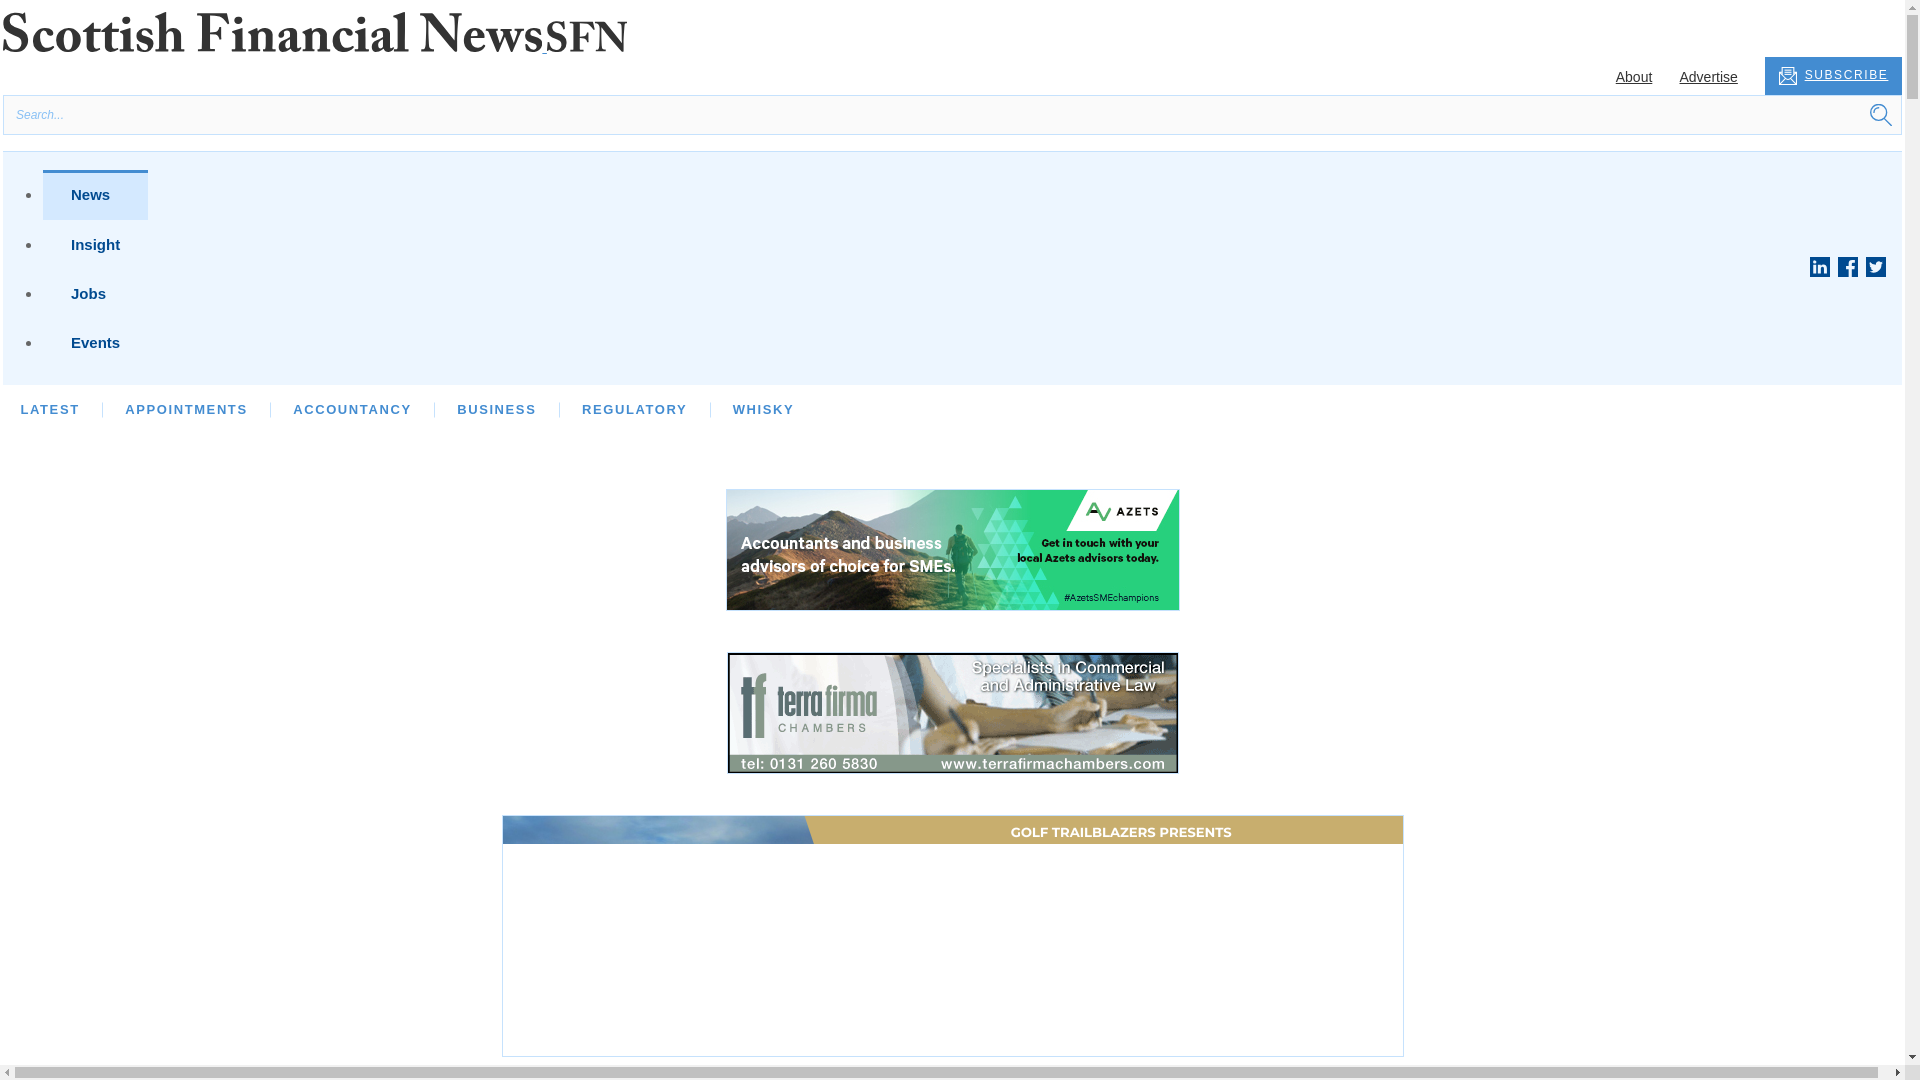 The width and height of the screenshot is (1920, 1080). Describe the element at coordinates (94, 292) in the screenshot. I see `Jobs` at that location.